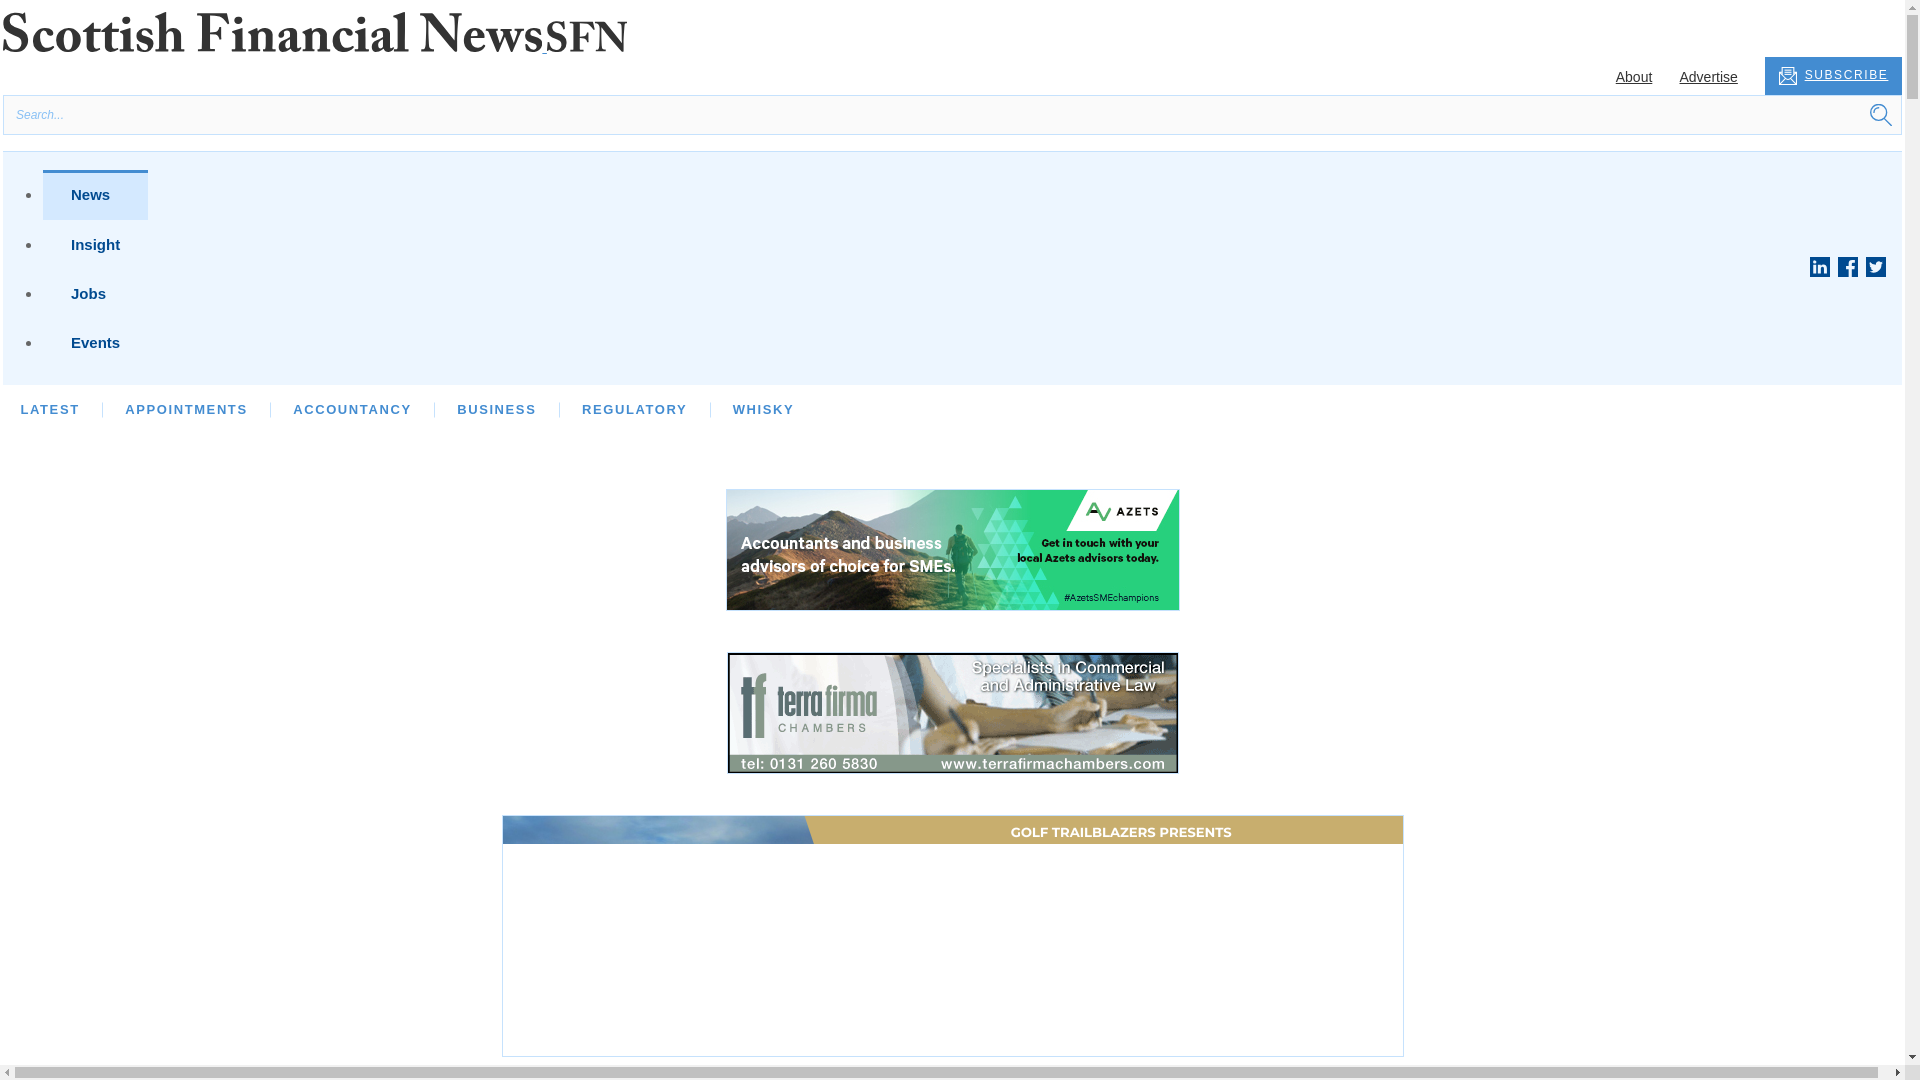 The width and height of the screenshot is (1920, 1080). Describe the element at coordinates (94, 292) in the screenshot. I see `Jobs` at that location.